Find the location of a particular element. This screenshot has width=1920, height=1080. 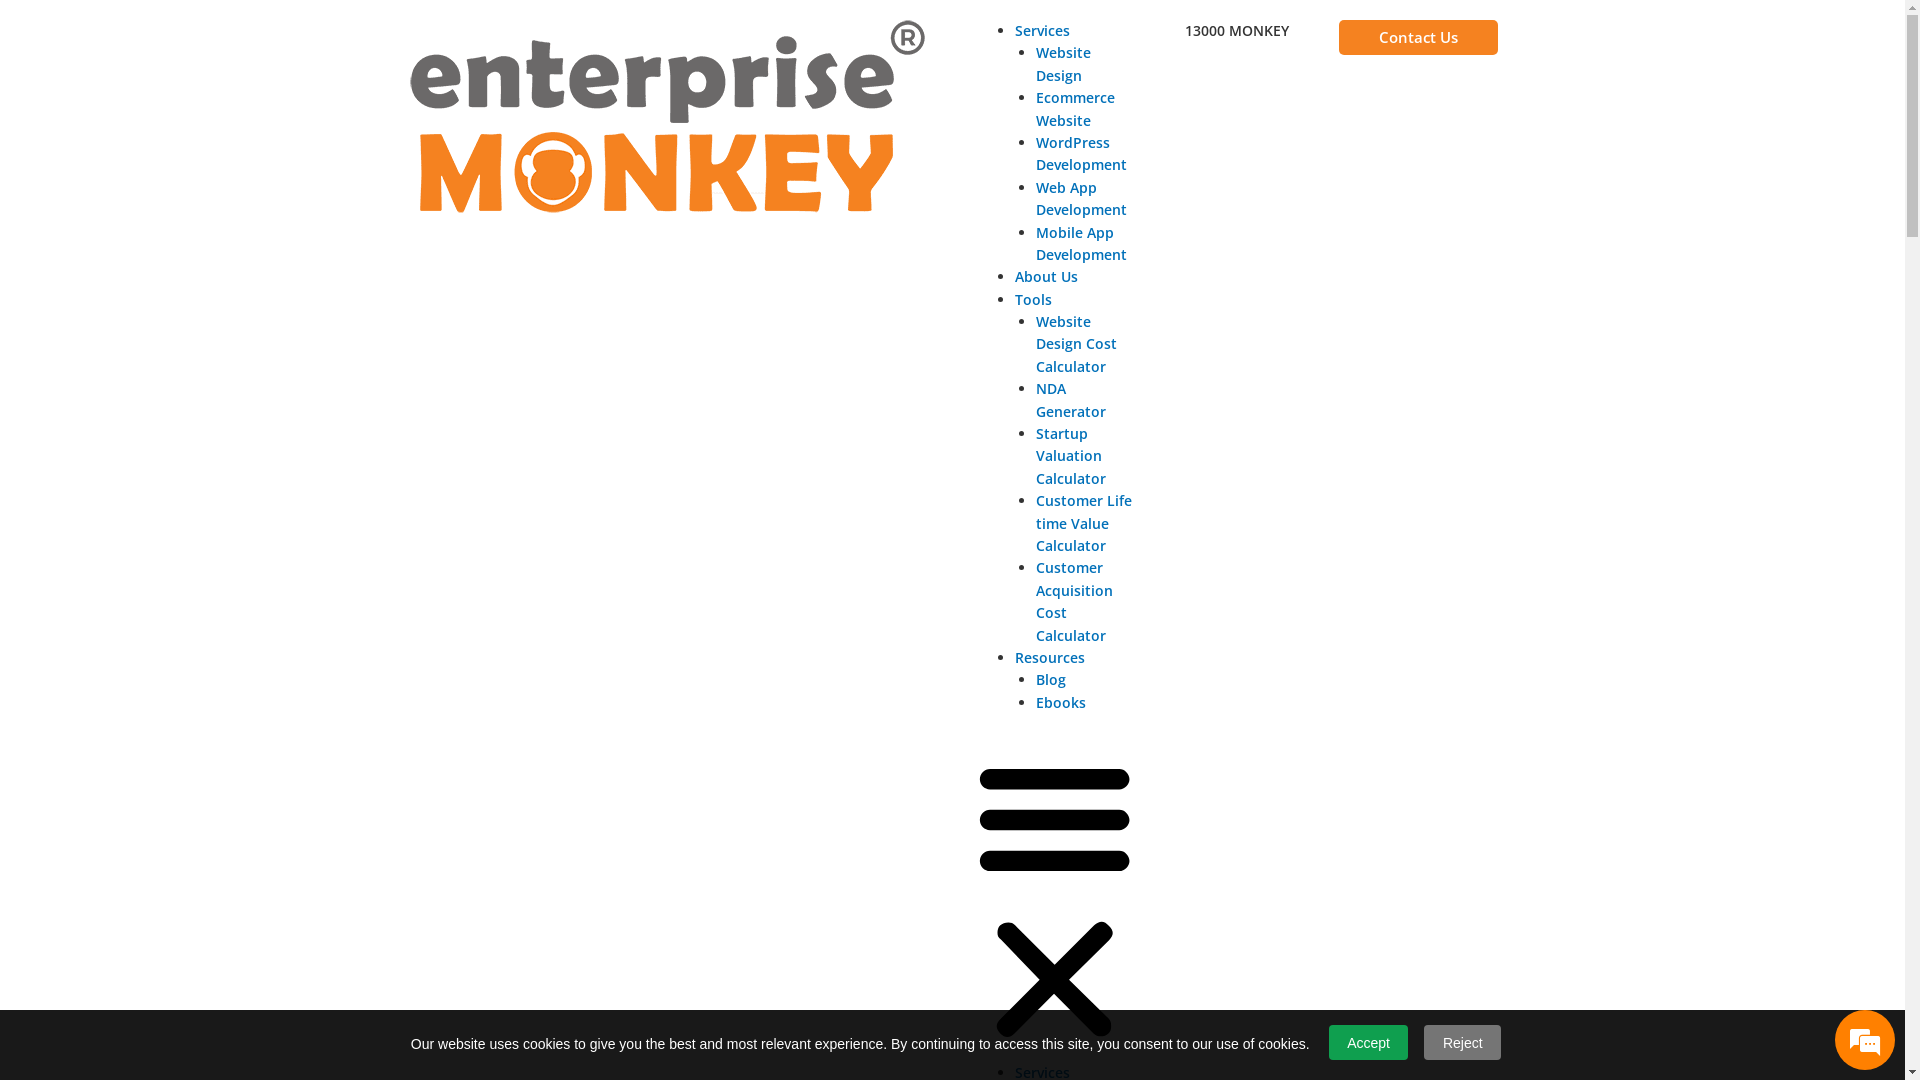

Resources is located at coordinates (1048, 658).